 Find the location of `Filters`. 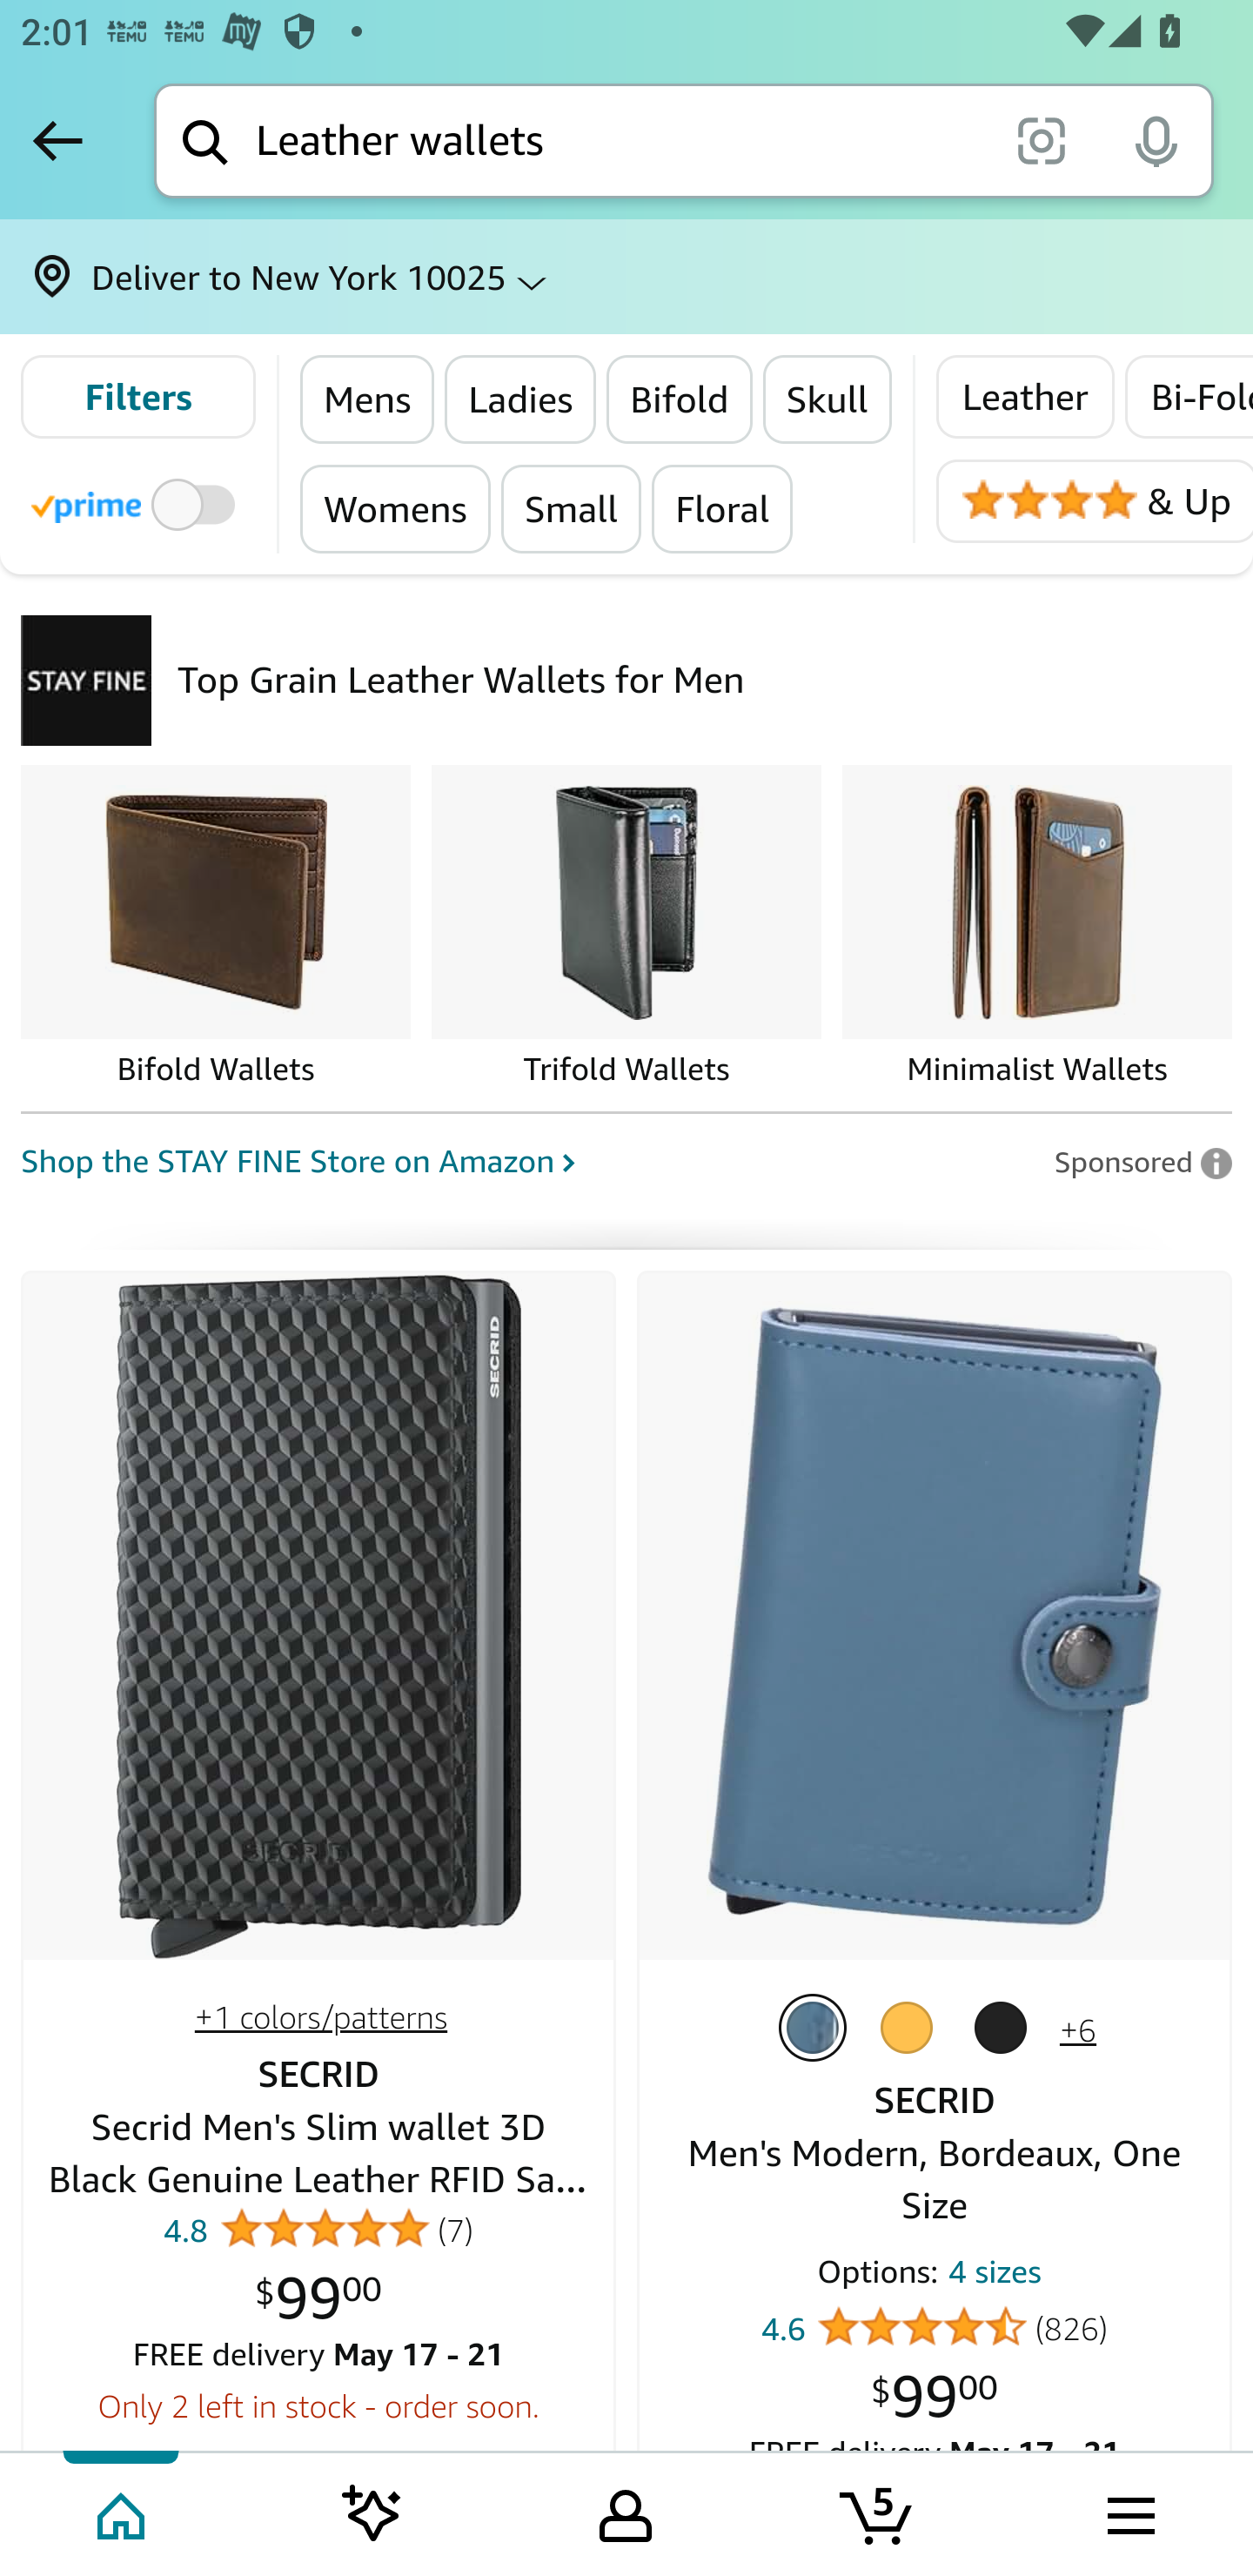

Filters is located at coordinates (137, 397).